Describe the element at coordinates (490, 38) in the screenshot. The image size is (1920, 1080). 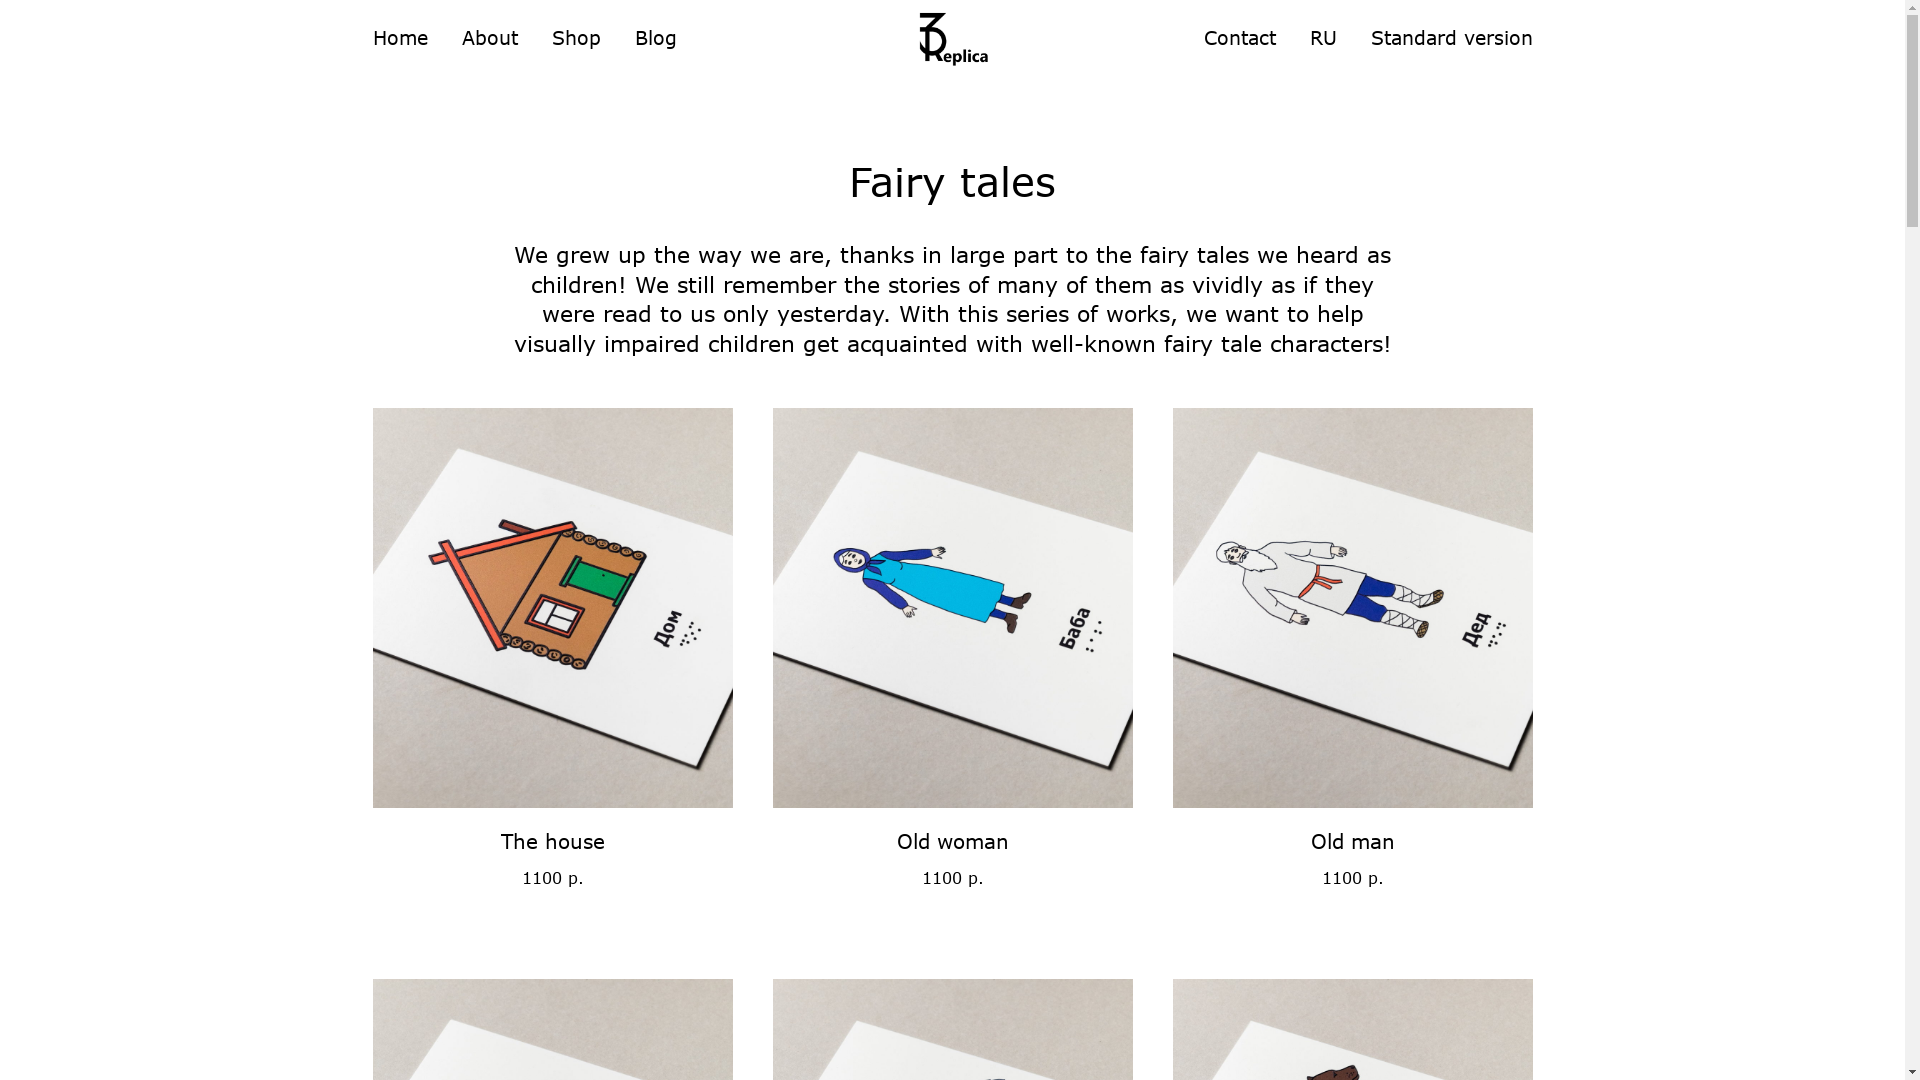
I see `About` at that location.